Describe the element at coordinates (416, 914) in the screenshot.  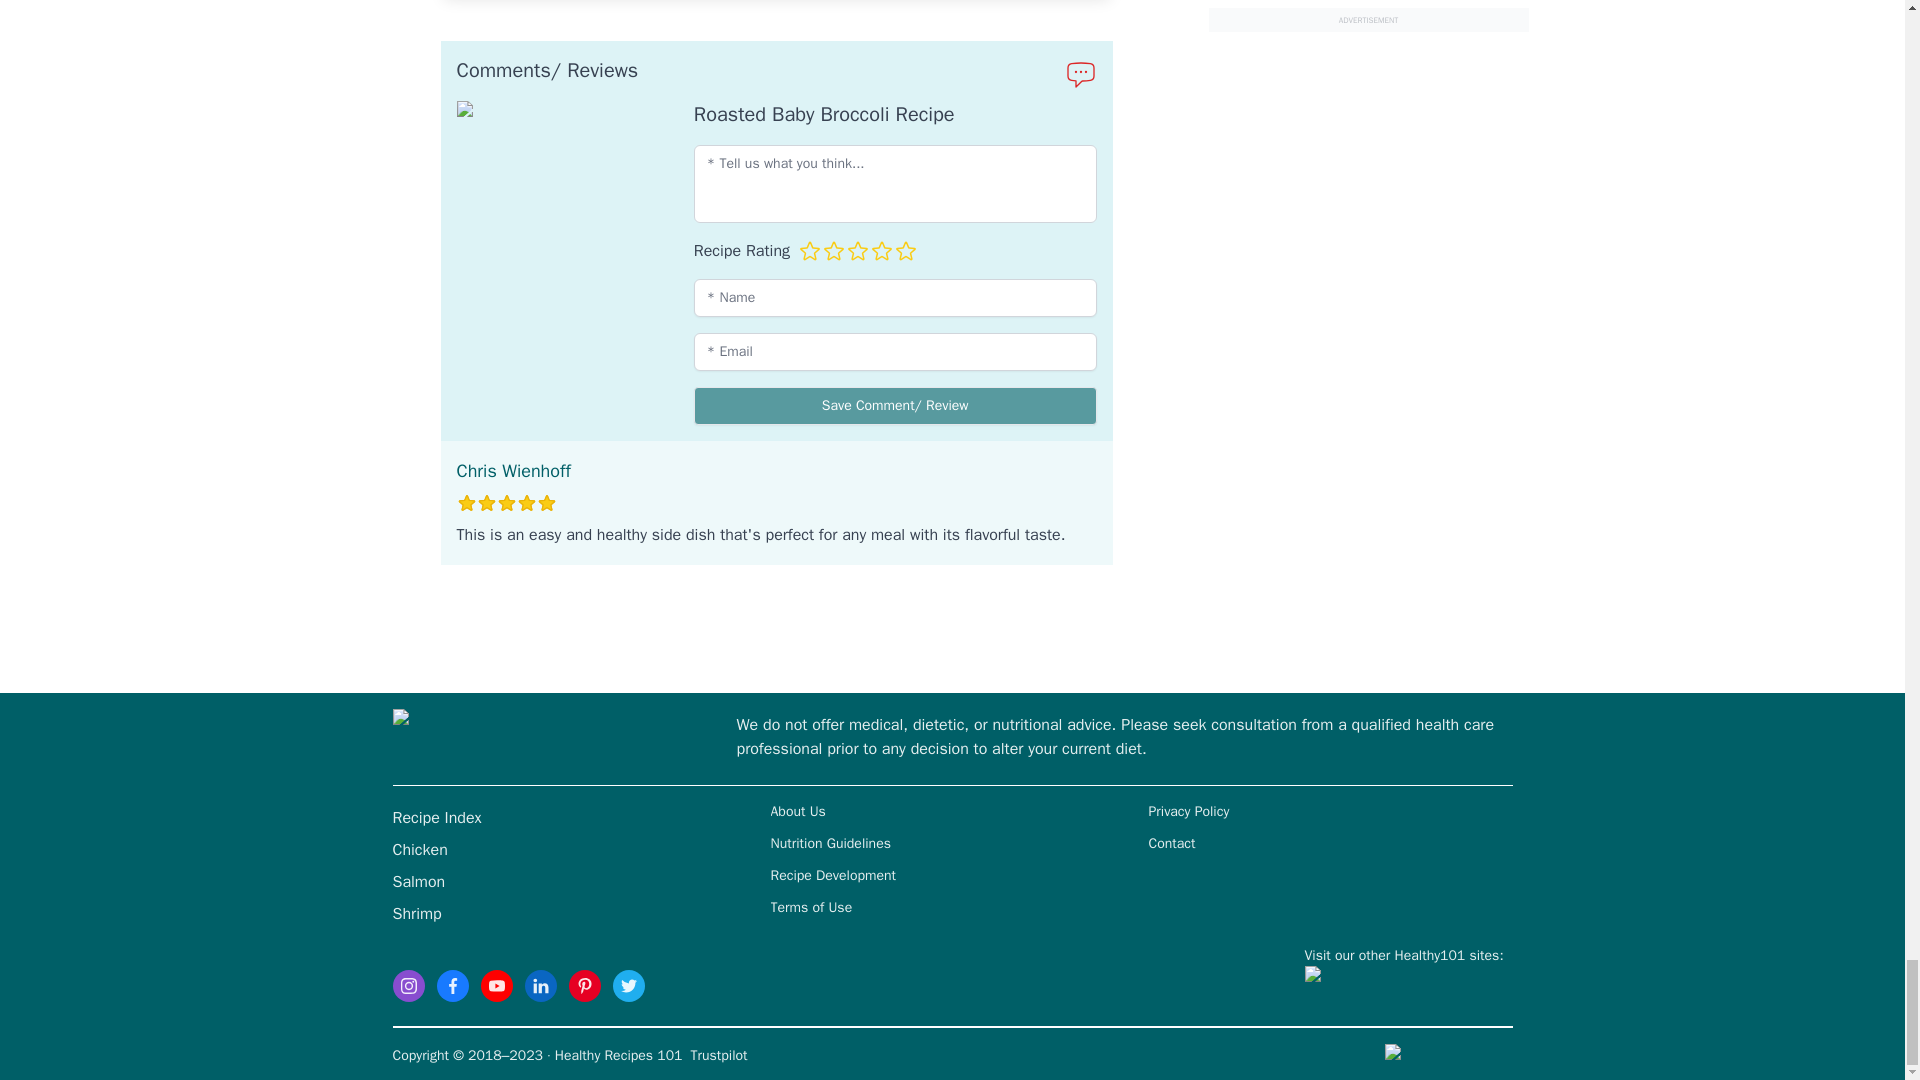
I see `Shrimp` at that location.